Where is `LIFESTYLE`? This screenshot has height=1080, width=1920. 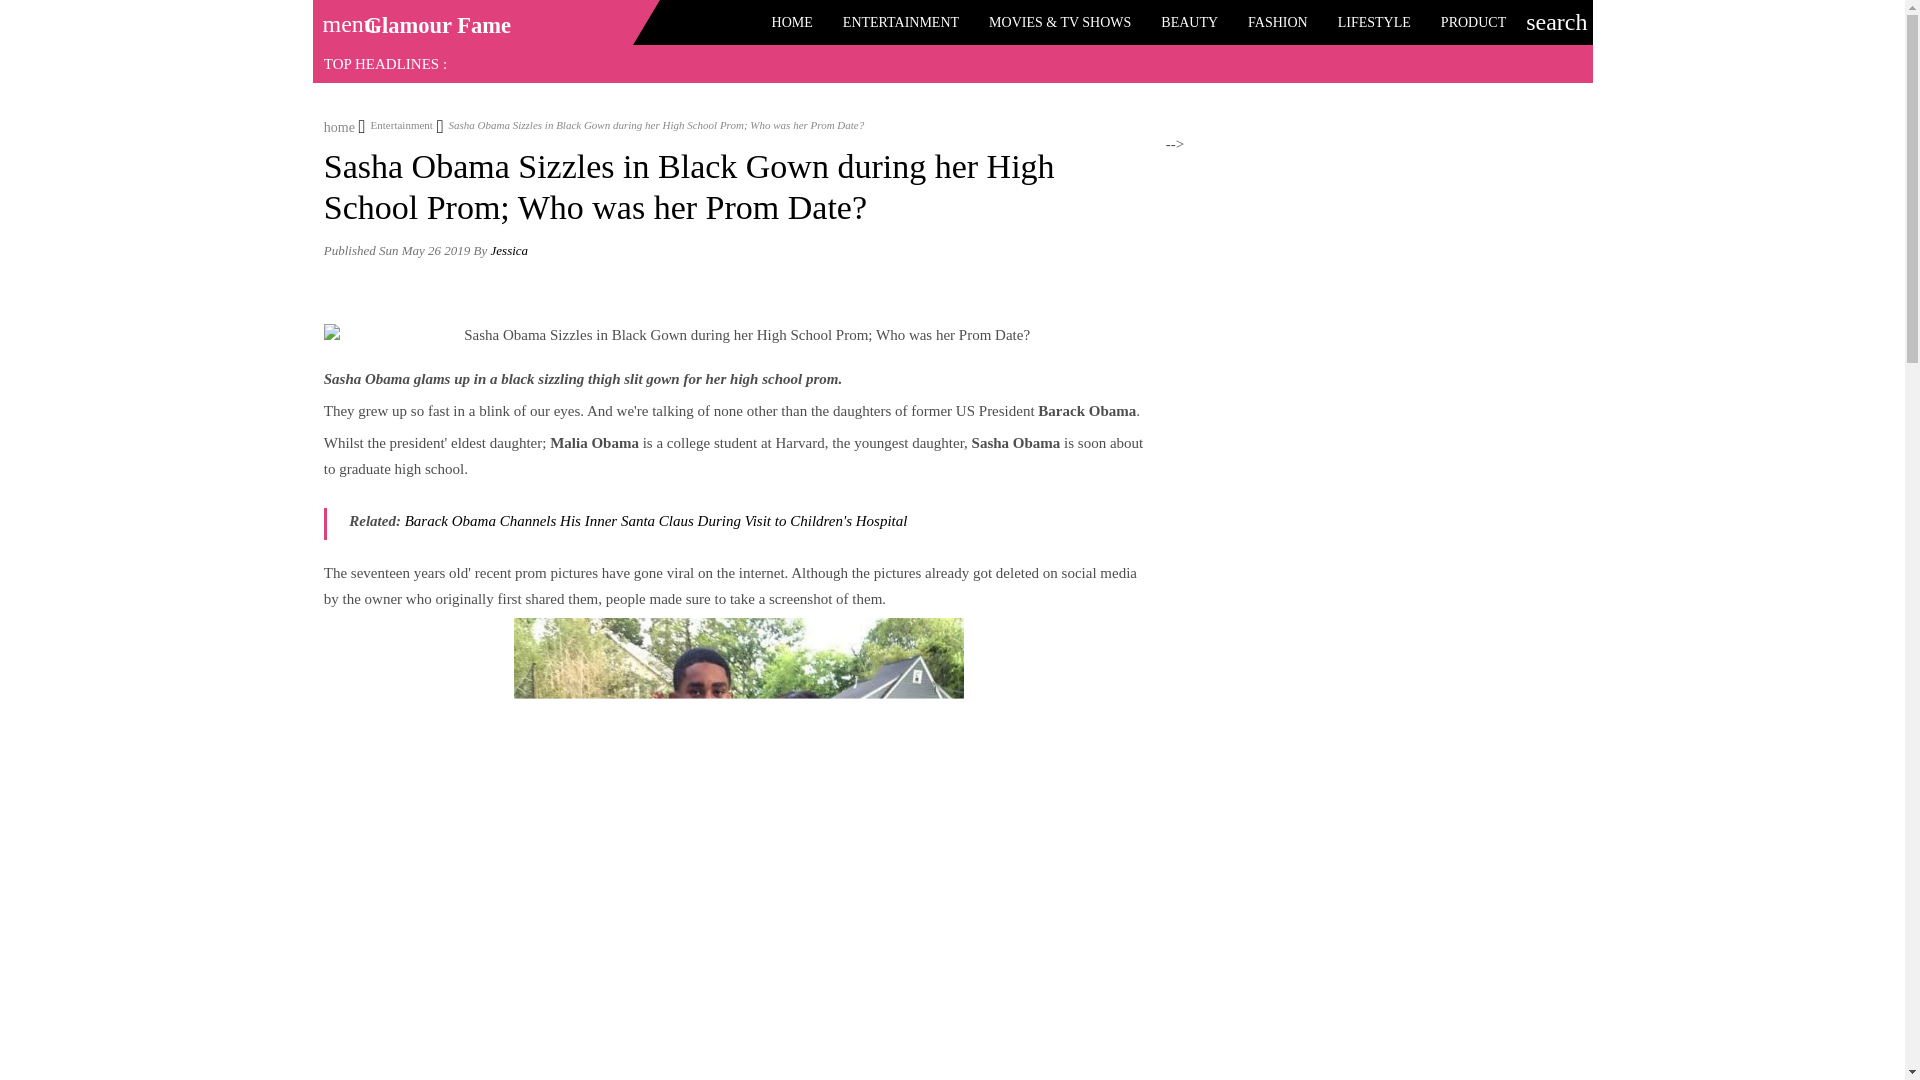
LIFESTYLE is located at coordinates (1374, 22).